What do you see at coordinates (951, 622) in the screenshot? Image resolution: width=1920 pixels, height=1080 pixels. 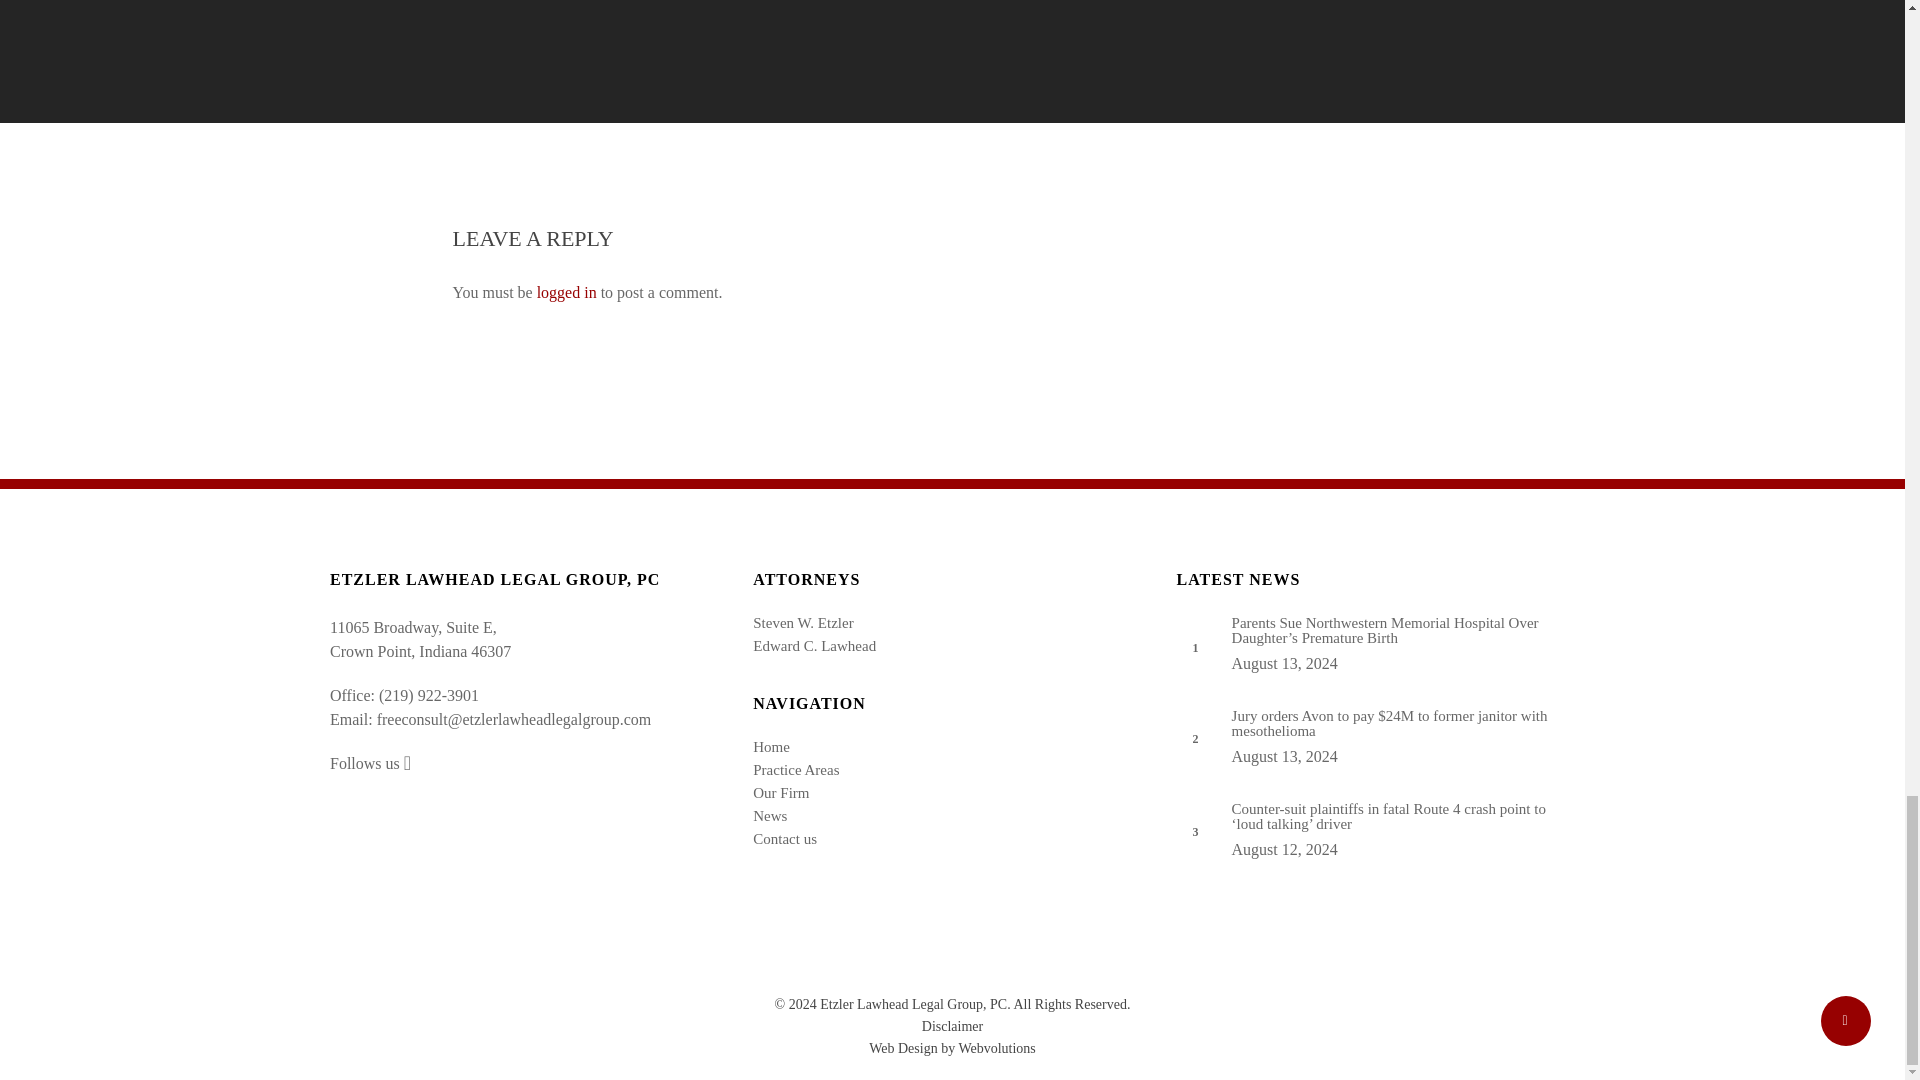 I see `Steven W. Etzler` at bounding box center [951, 622].